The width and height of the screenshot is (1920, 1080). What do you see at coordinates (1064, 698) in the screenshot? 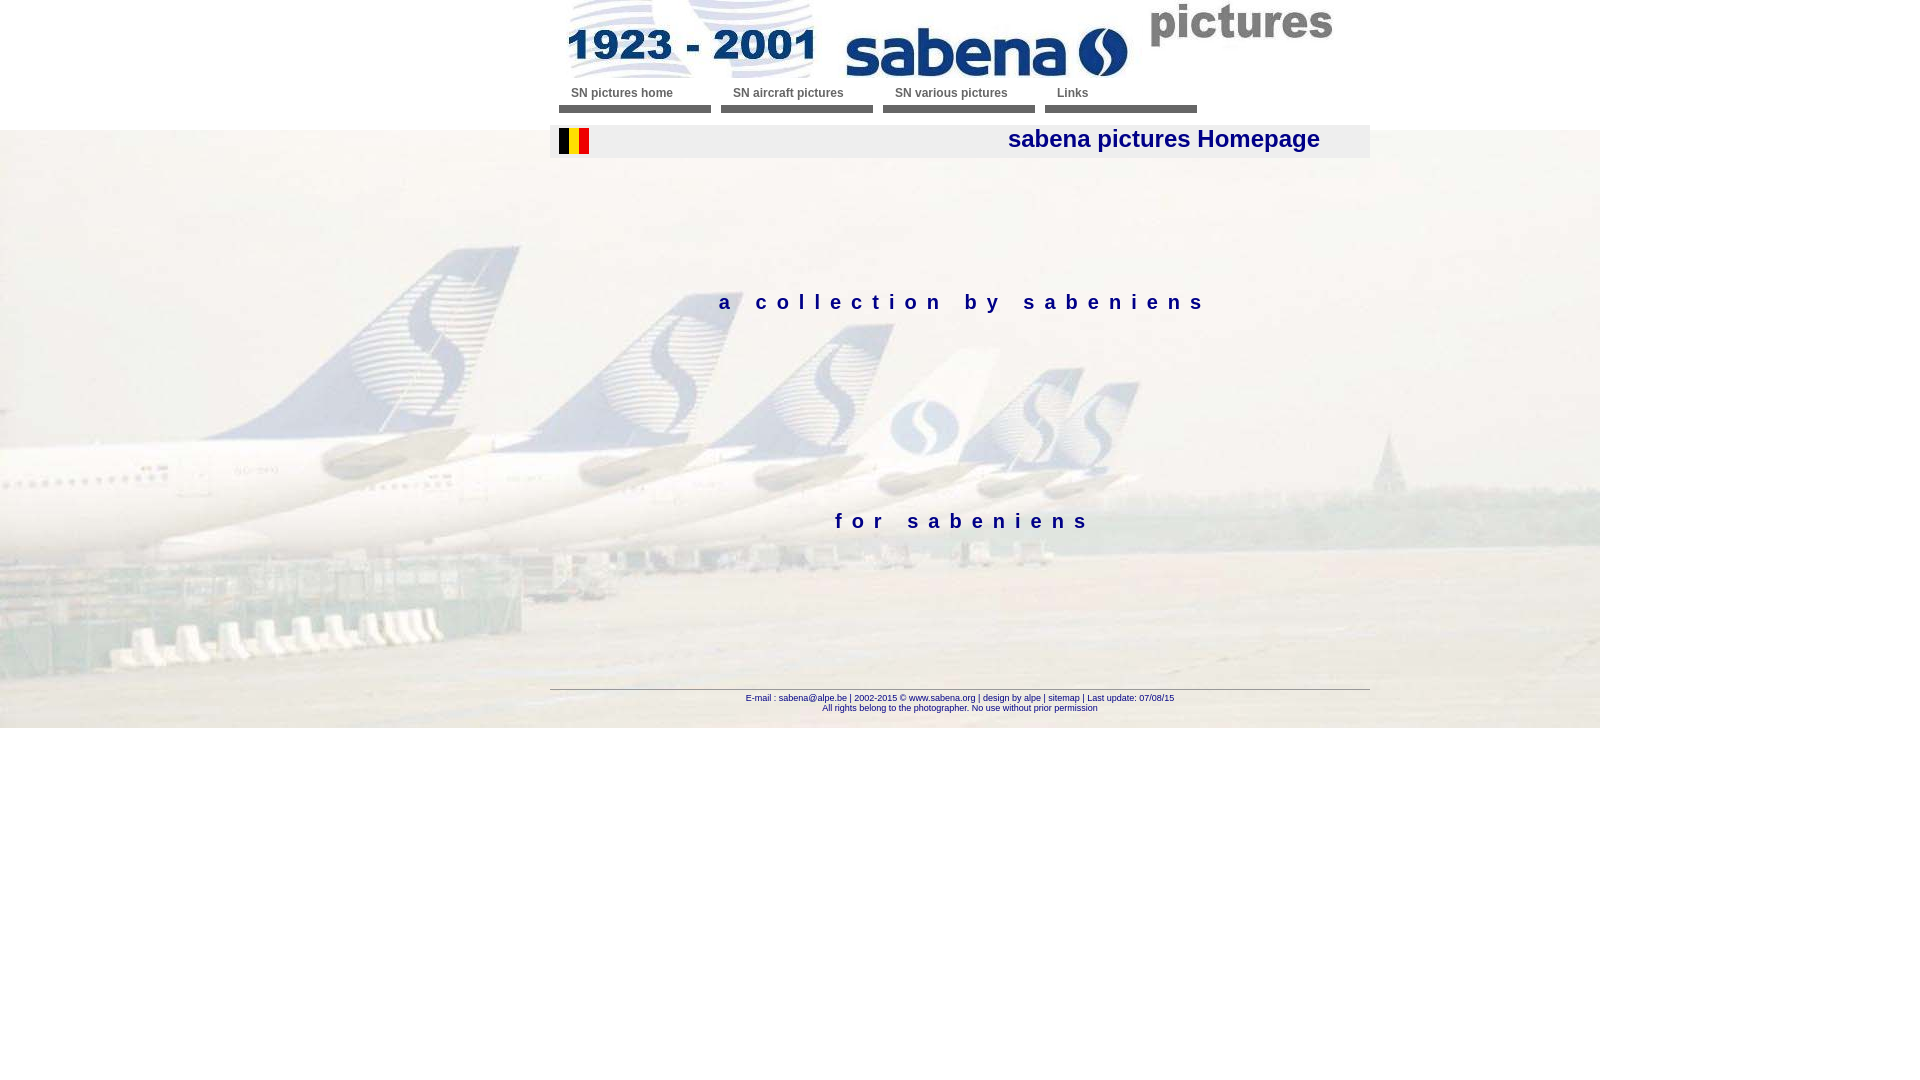
I see `sitemap` at bounding box center [1064, 698].